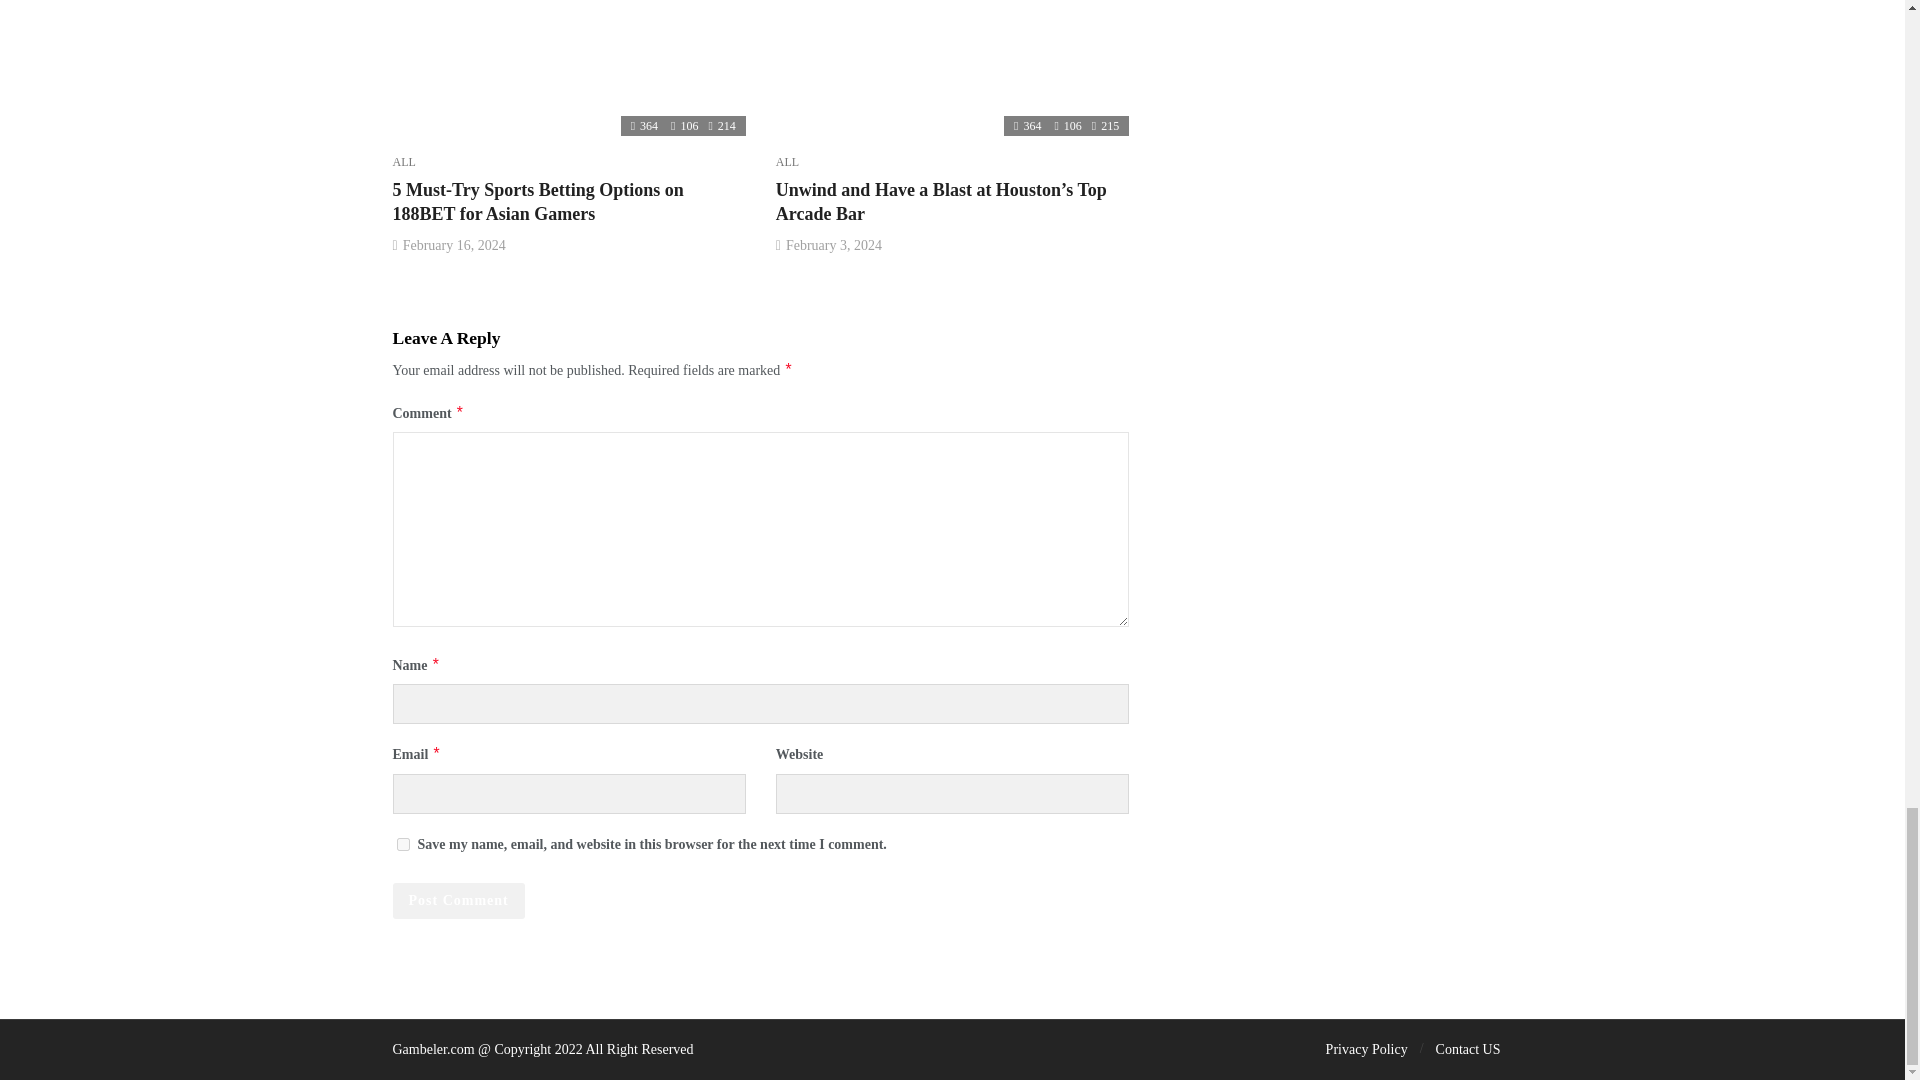  I want to click on Post Comment, so click(458, 901).